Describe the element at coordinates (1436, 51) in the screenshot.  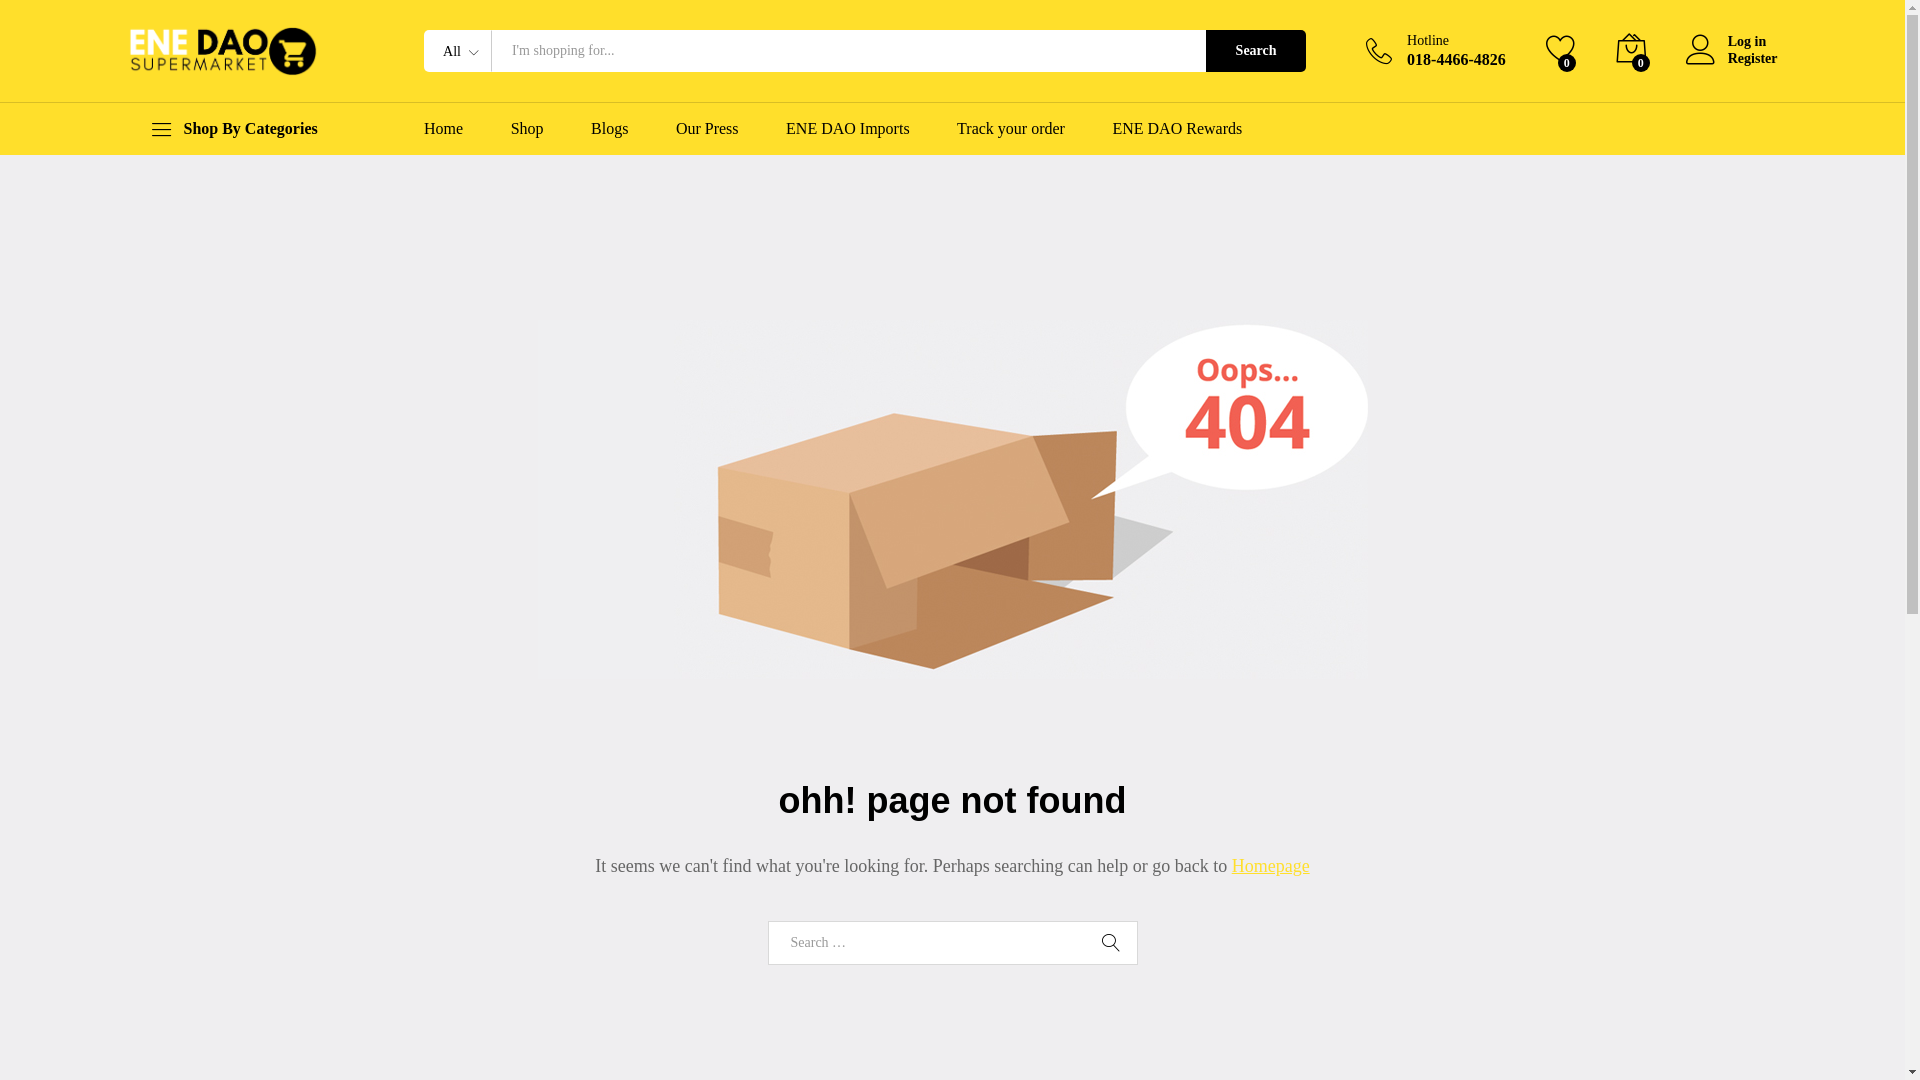
I see `Hotline
018-4466-4826` at that location.